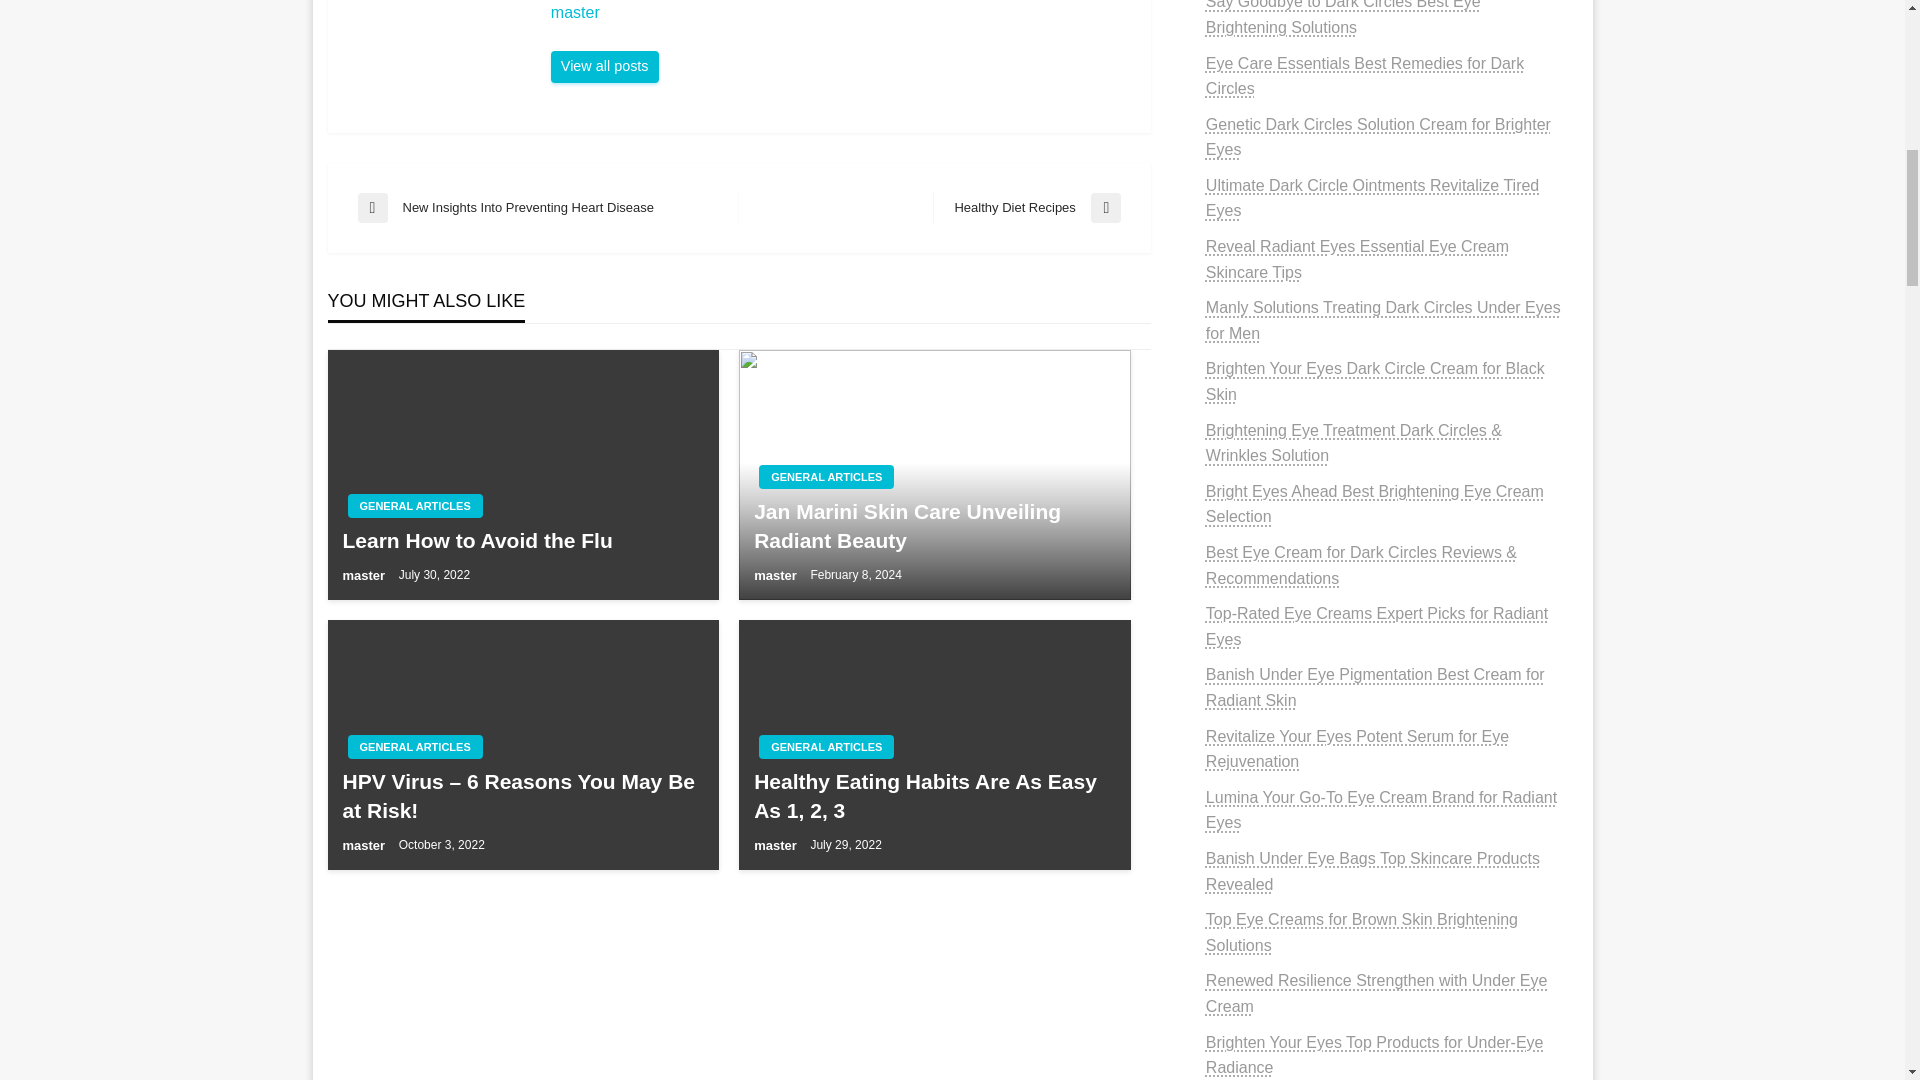  I want to click on View all posts, so click(777, 576).